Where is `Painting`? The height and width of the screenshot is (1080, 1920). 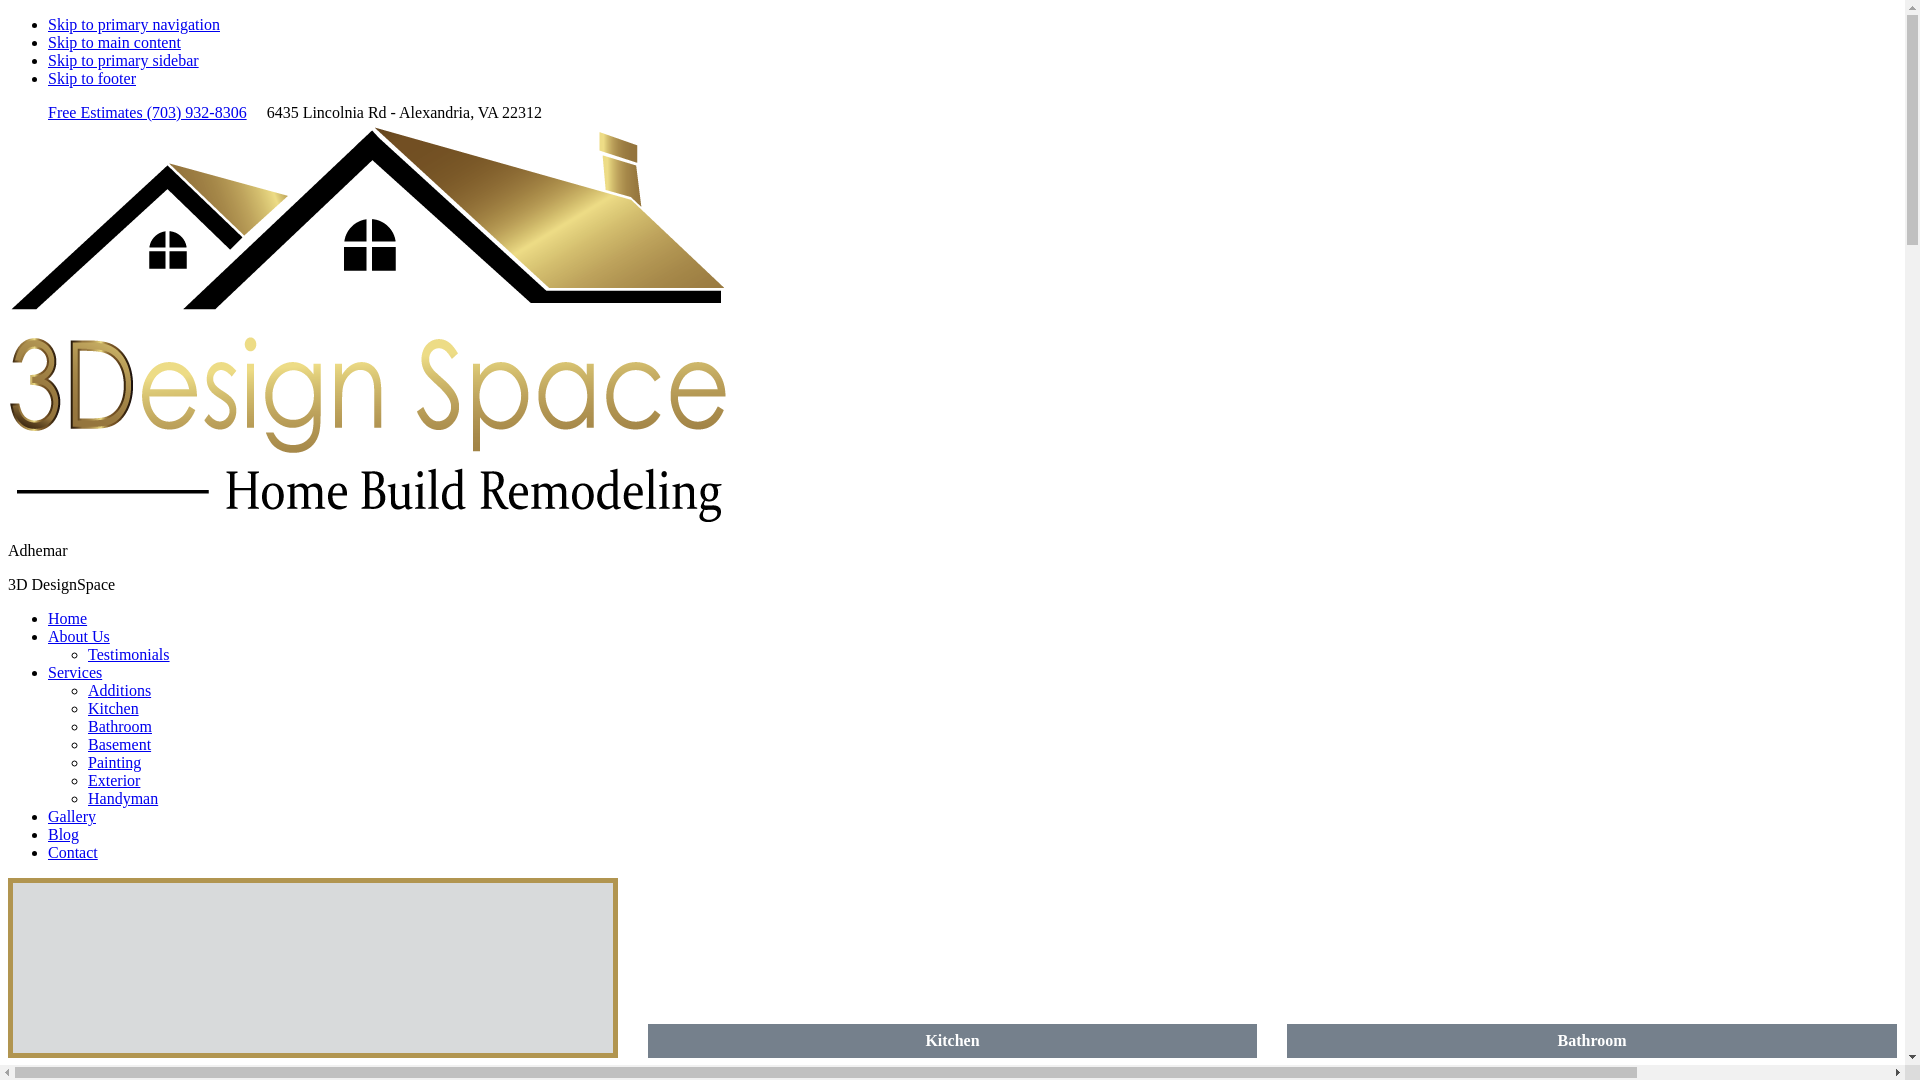
Painting is located at coordinates (114, 762).